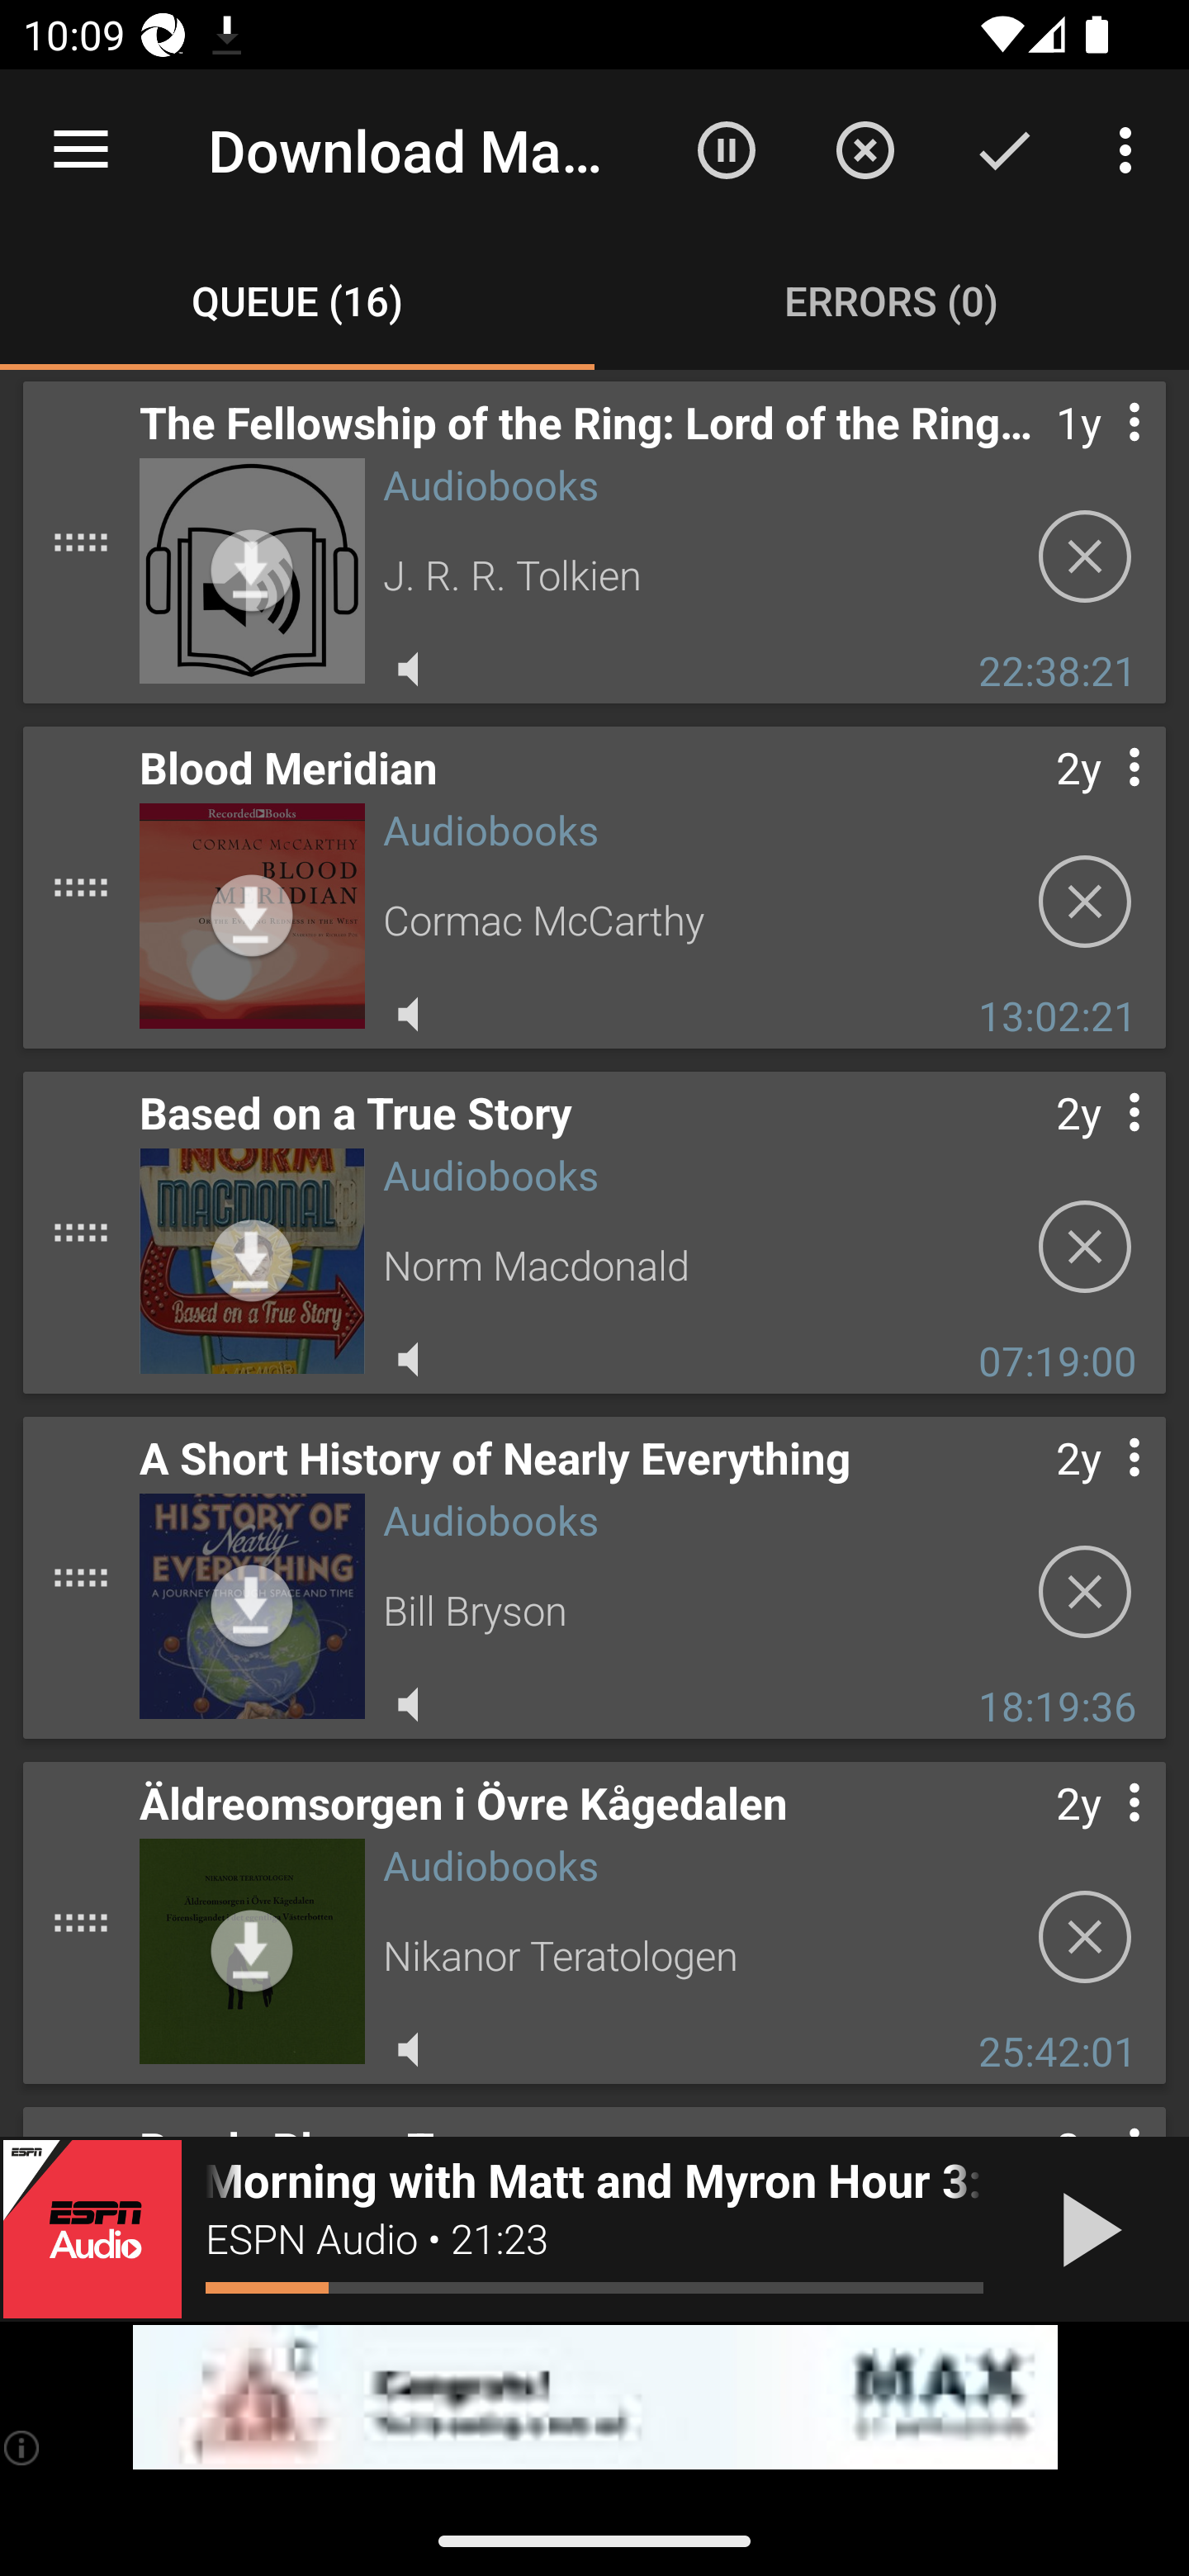 Image resolution: width=1189 pixels, height=2576 pixels. Describe the element at coordinates (252, 1260) in the screenshot. I see `Based on a True Story` at that location.